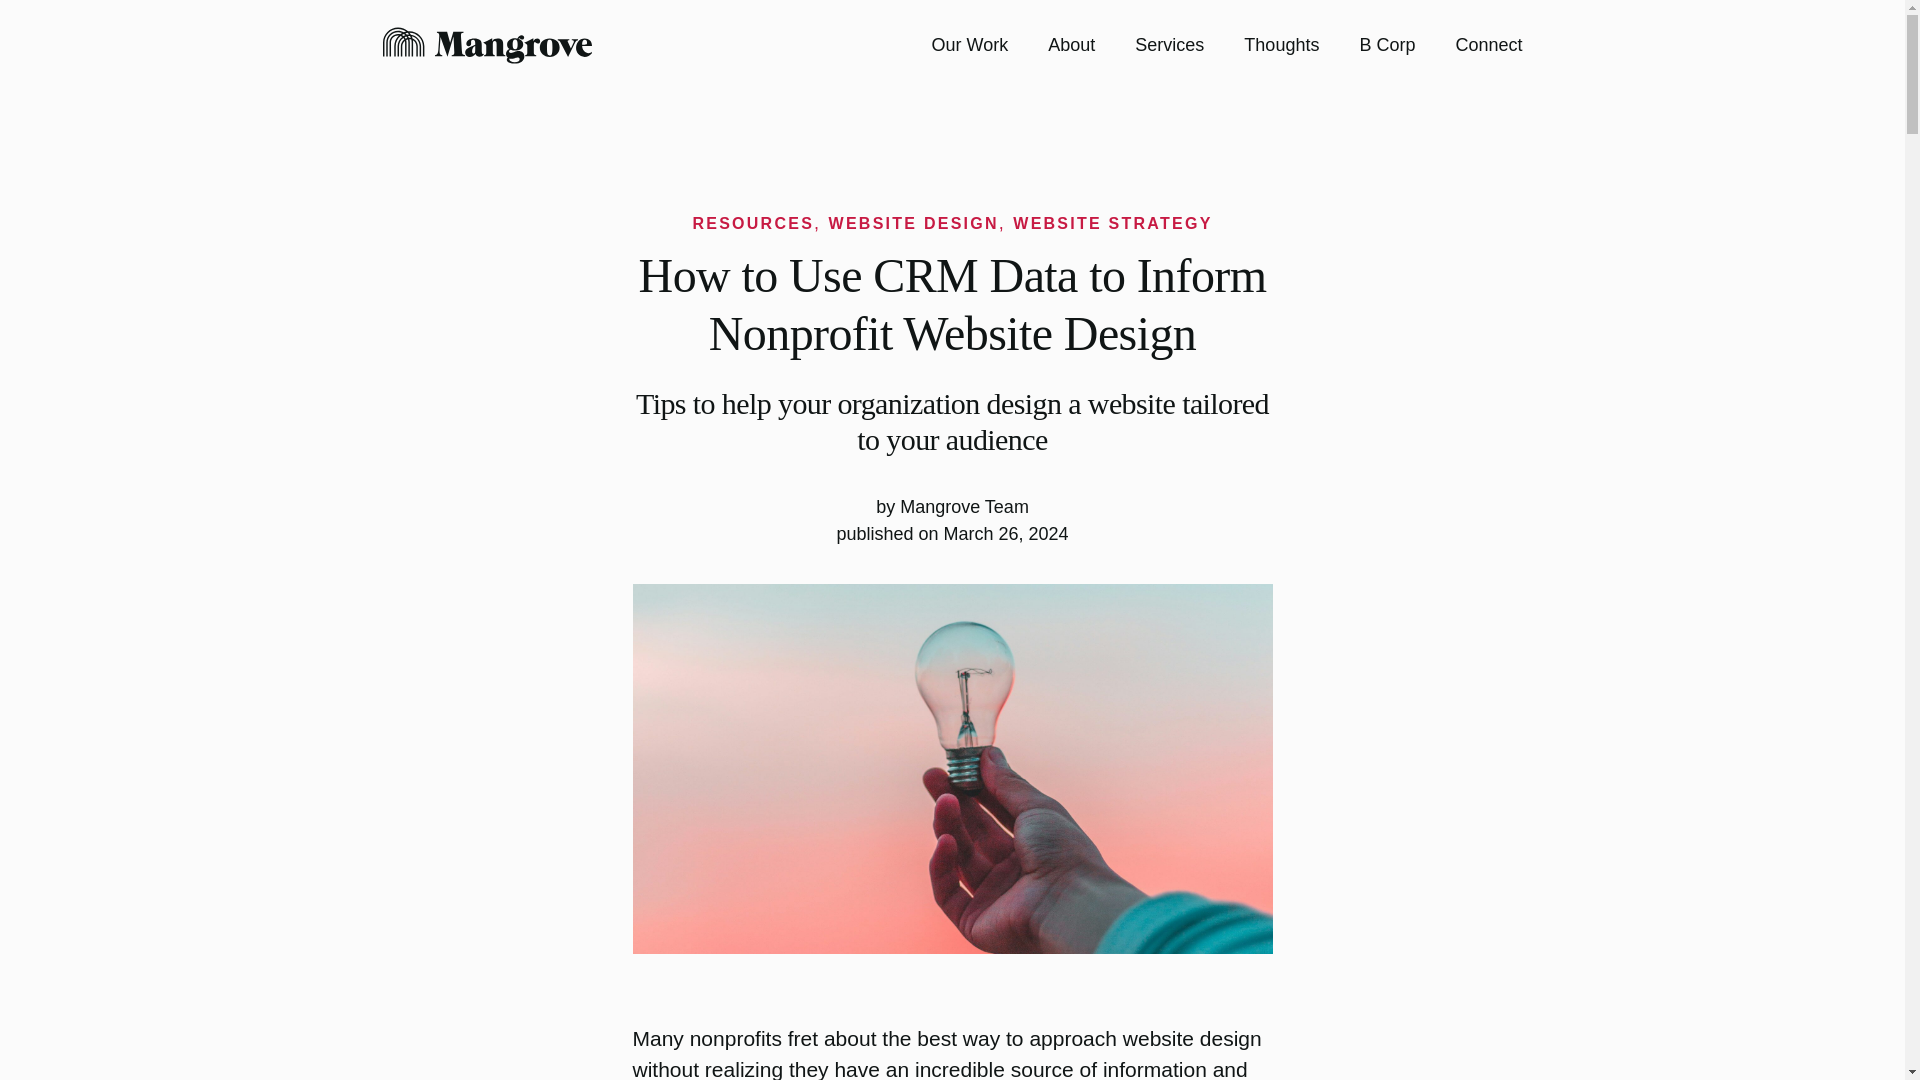 The width and height of the screenshot is (1920, 1080). I want to click on B Corp, so click(1387, 44).